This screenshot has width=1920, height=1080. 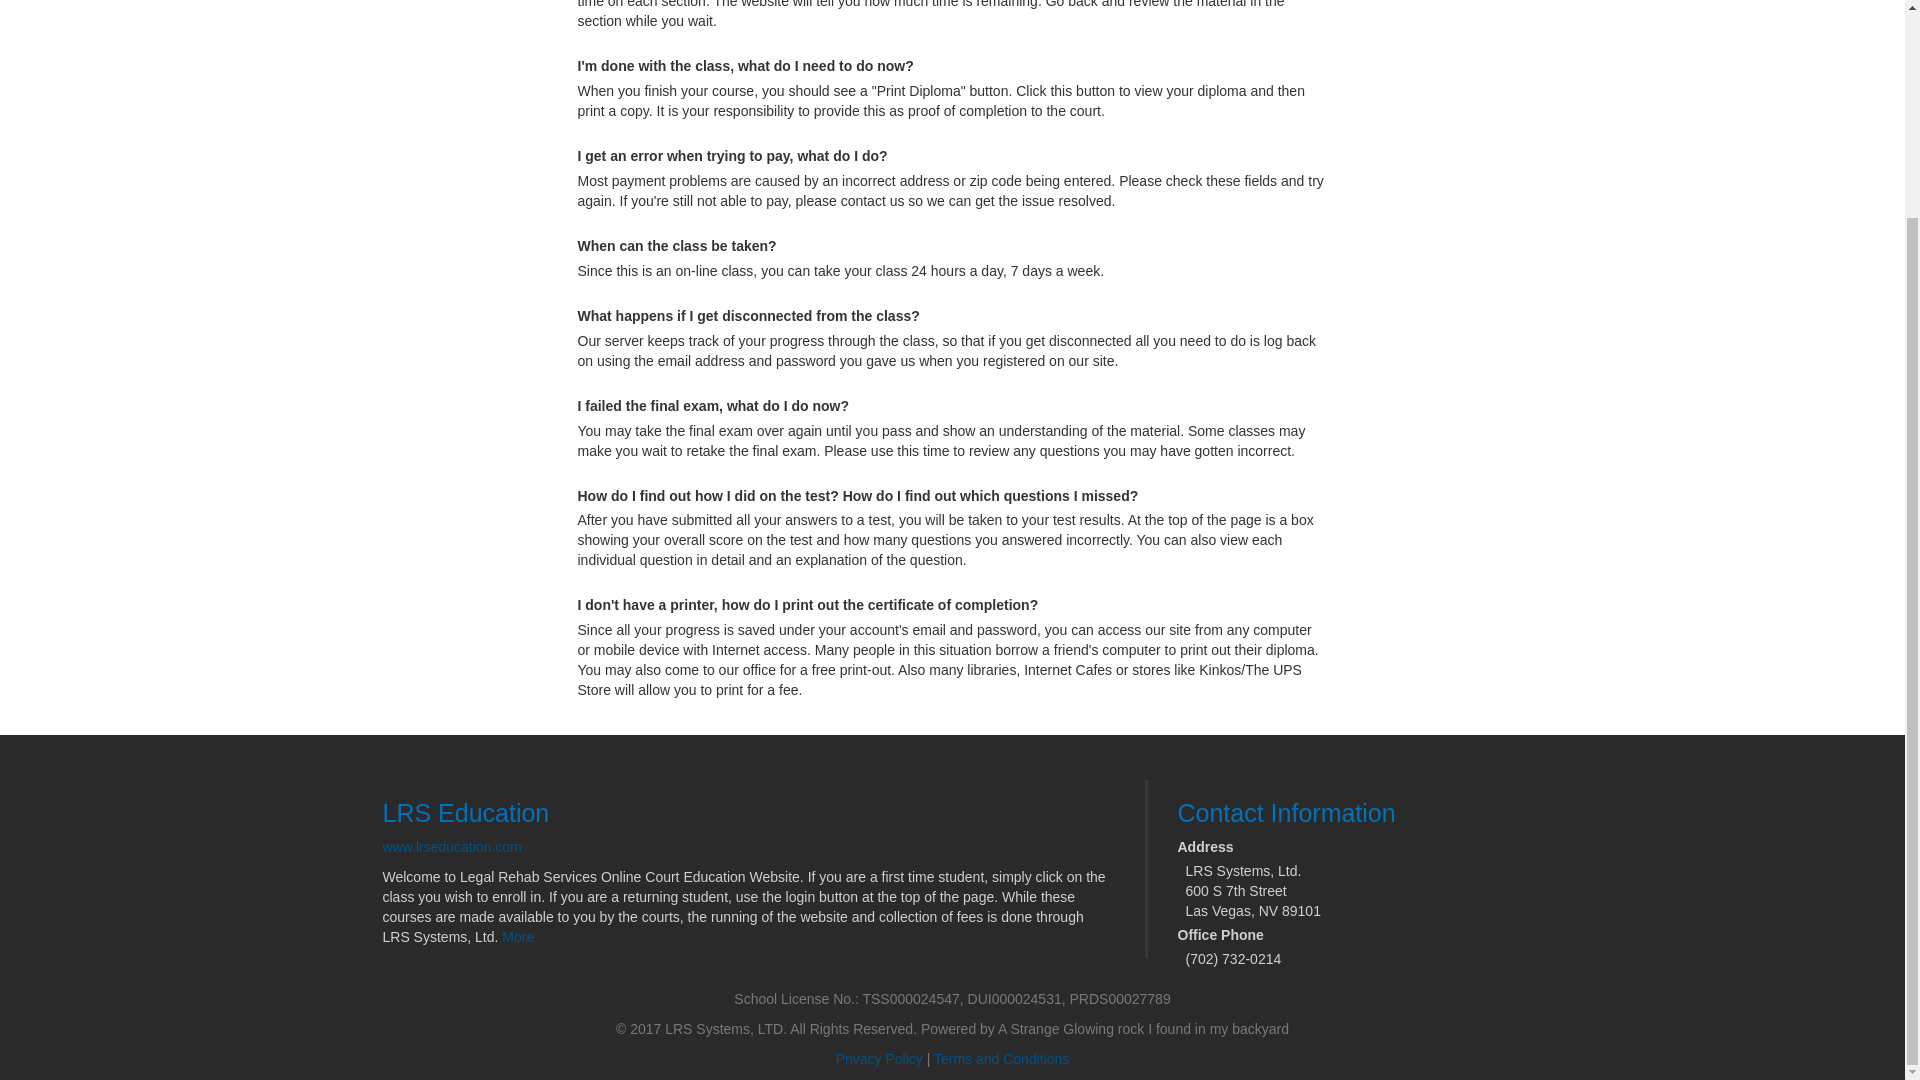 What do you see at coordinates (1001, 1058) in the screenshot?
I see `Terms and Conditions` at bounding box center [1001, 1058].